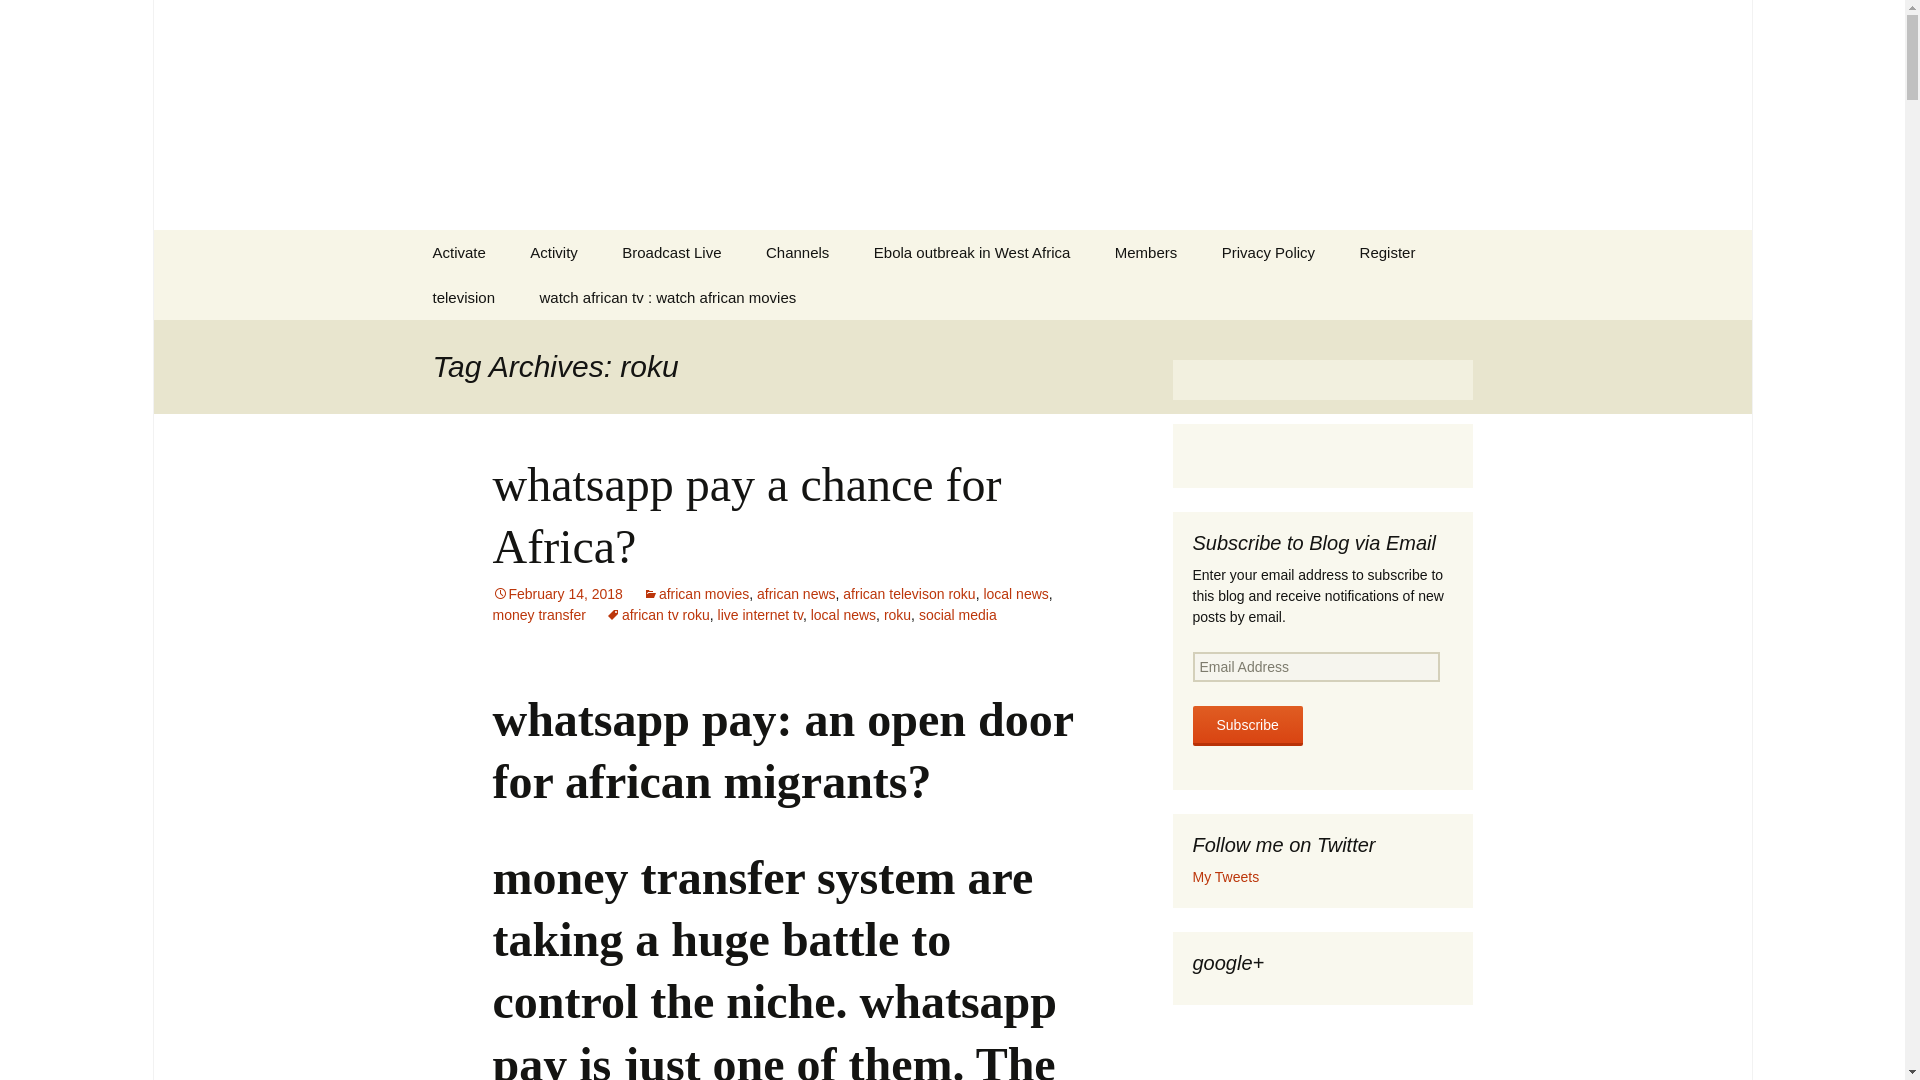 The height and width of the screenshot is (1080, 1920). I want to click on Broadcast Live, so click(672, 252).